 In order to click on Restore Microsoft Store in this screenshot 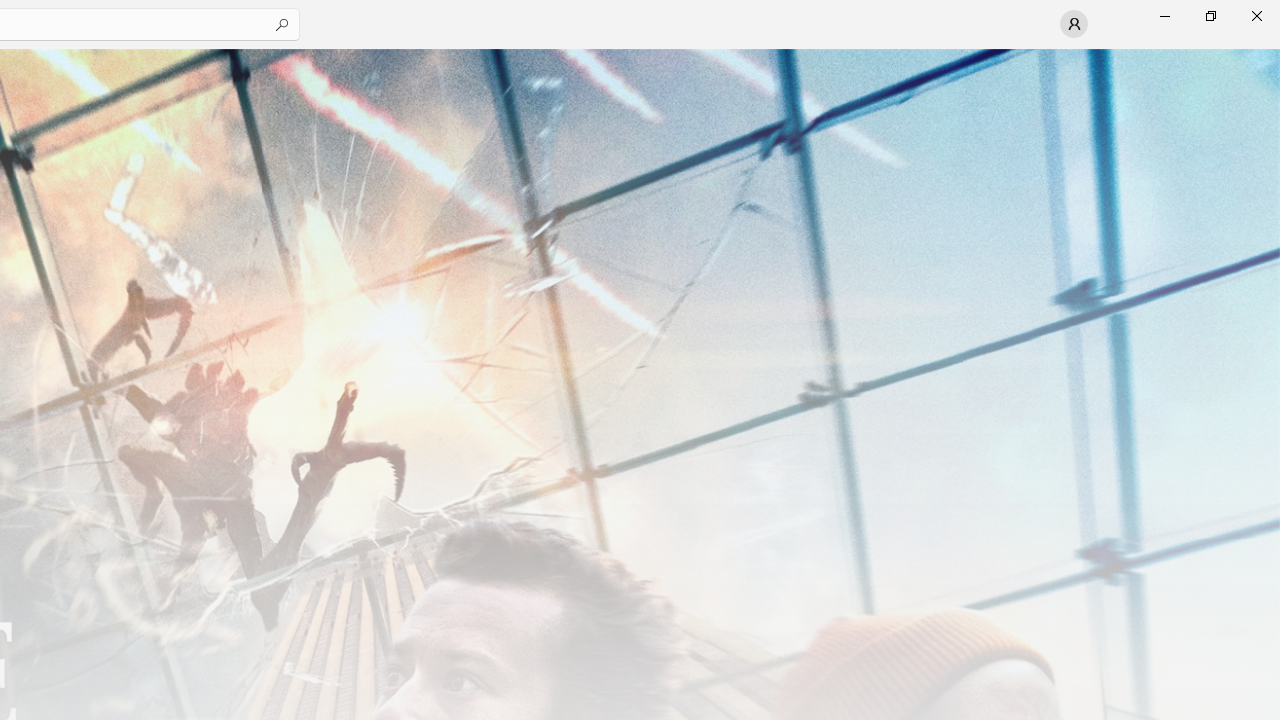, I will do `click(1210, 16)`.